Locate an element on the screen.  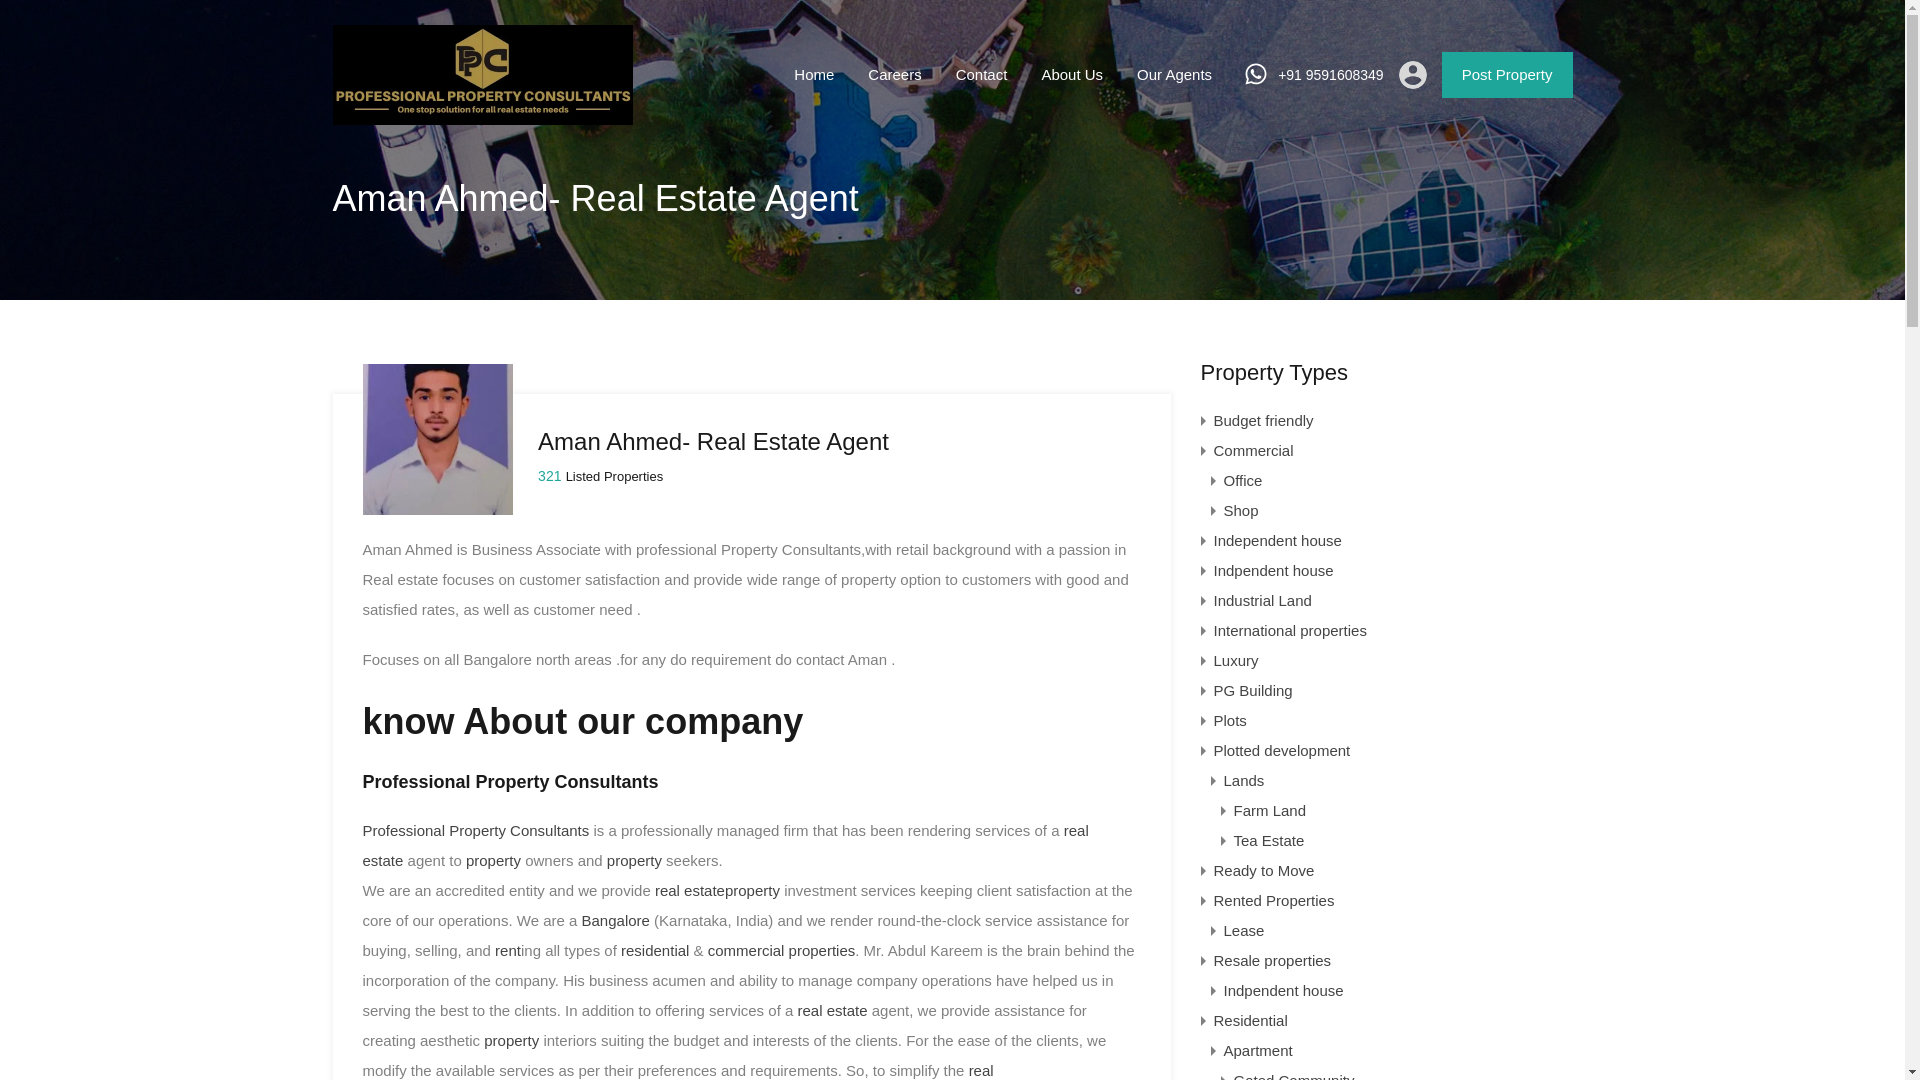
real estate is located at coordinates (832, 1010).